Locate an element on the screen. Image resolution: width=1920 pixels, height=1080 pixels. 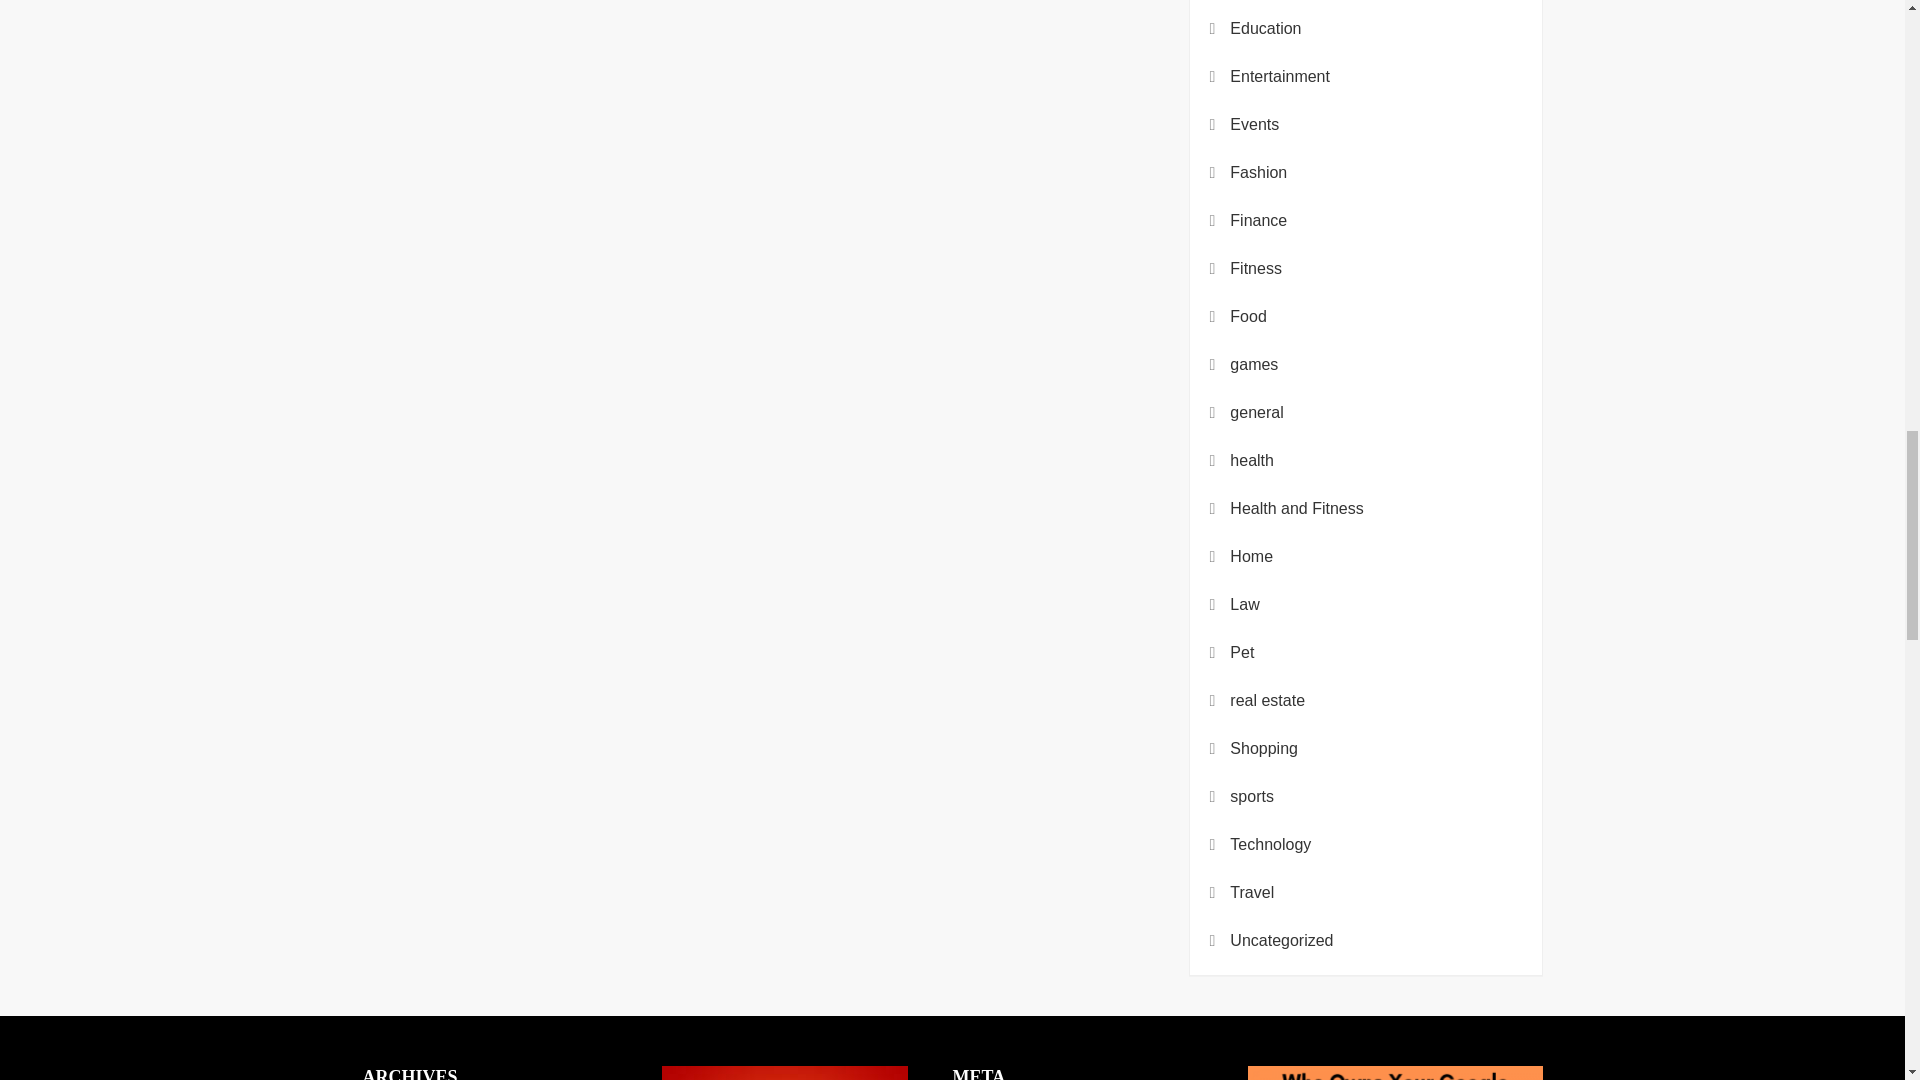
games is located at coordinates (1254, 365).